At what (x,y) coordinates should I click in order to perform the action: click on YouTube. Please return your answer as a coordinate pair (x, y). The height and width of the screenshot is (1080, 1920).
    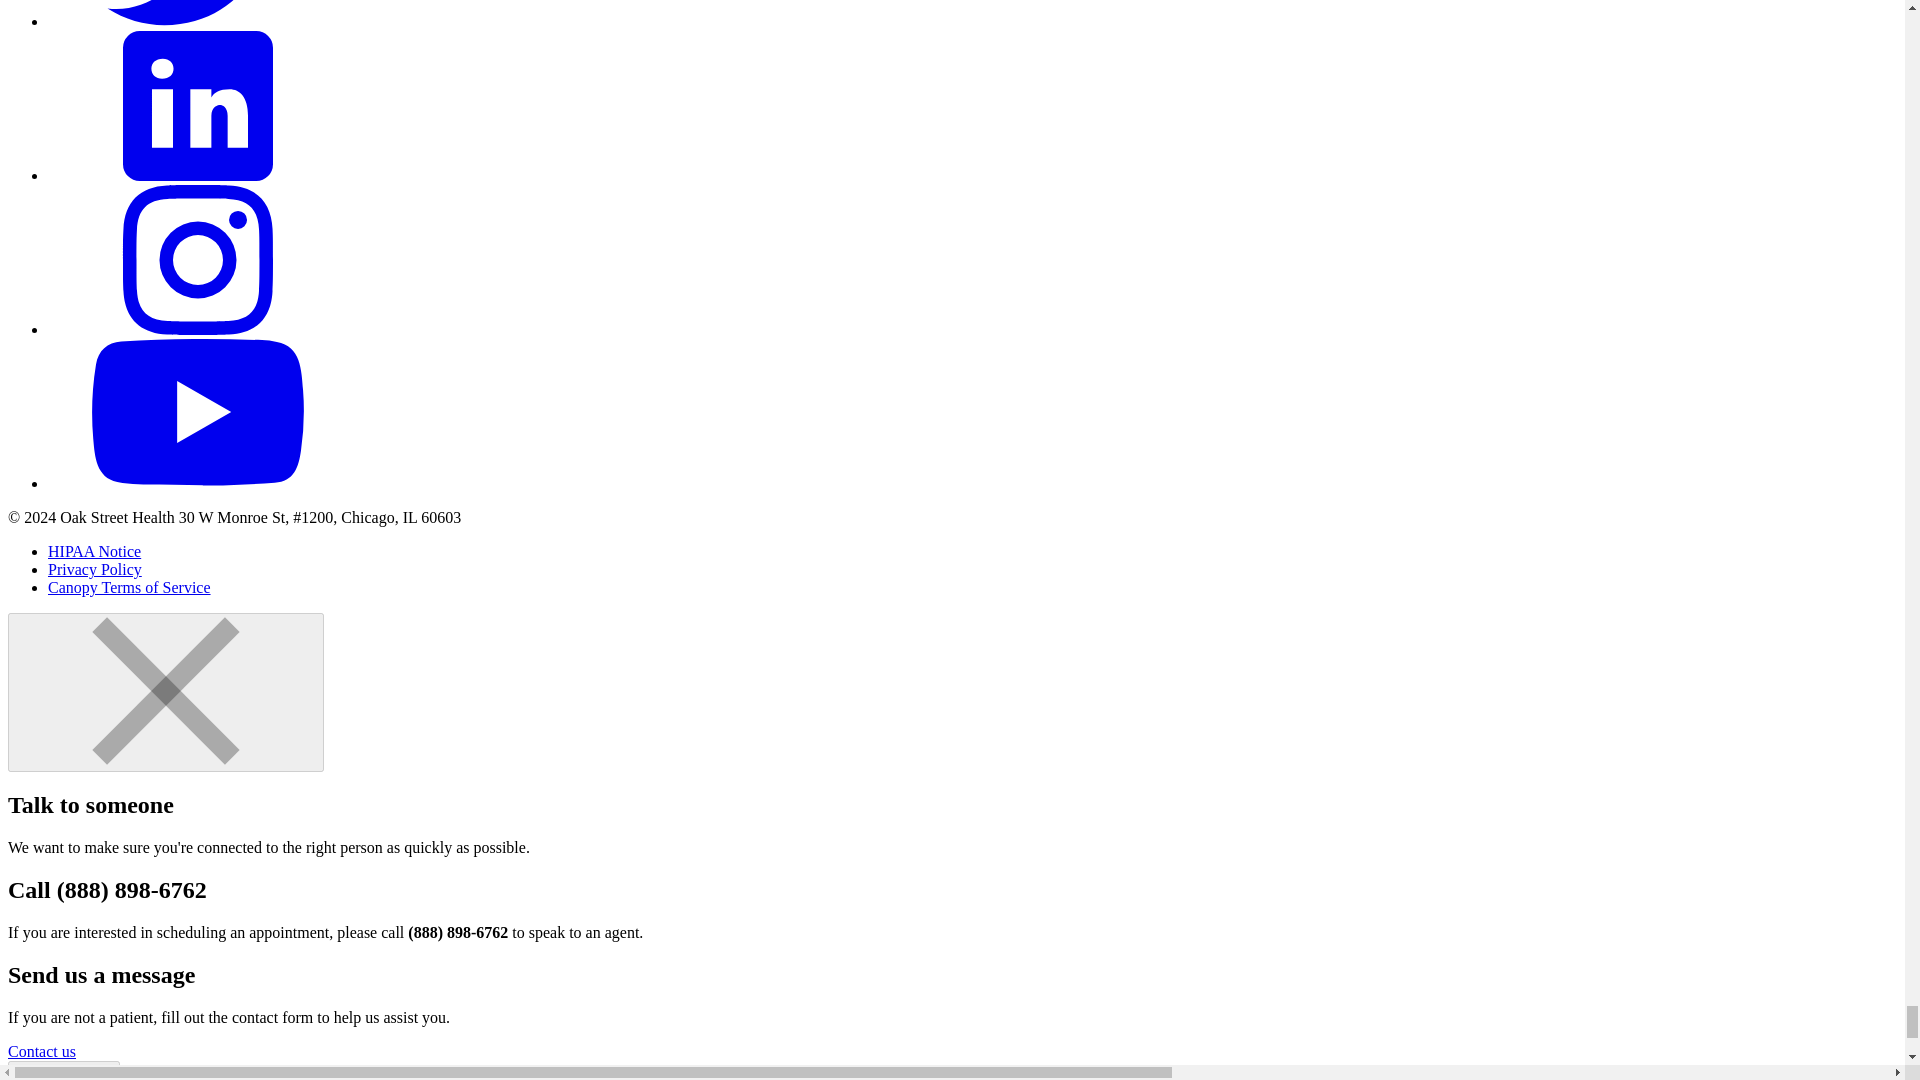
    Looking at the image, I should click on (198, 484).